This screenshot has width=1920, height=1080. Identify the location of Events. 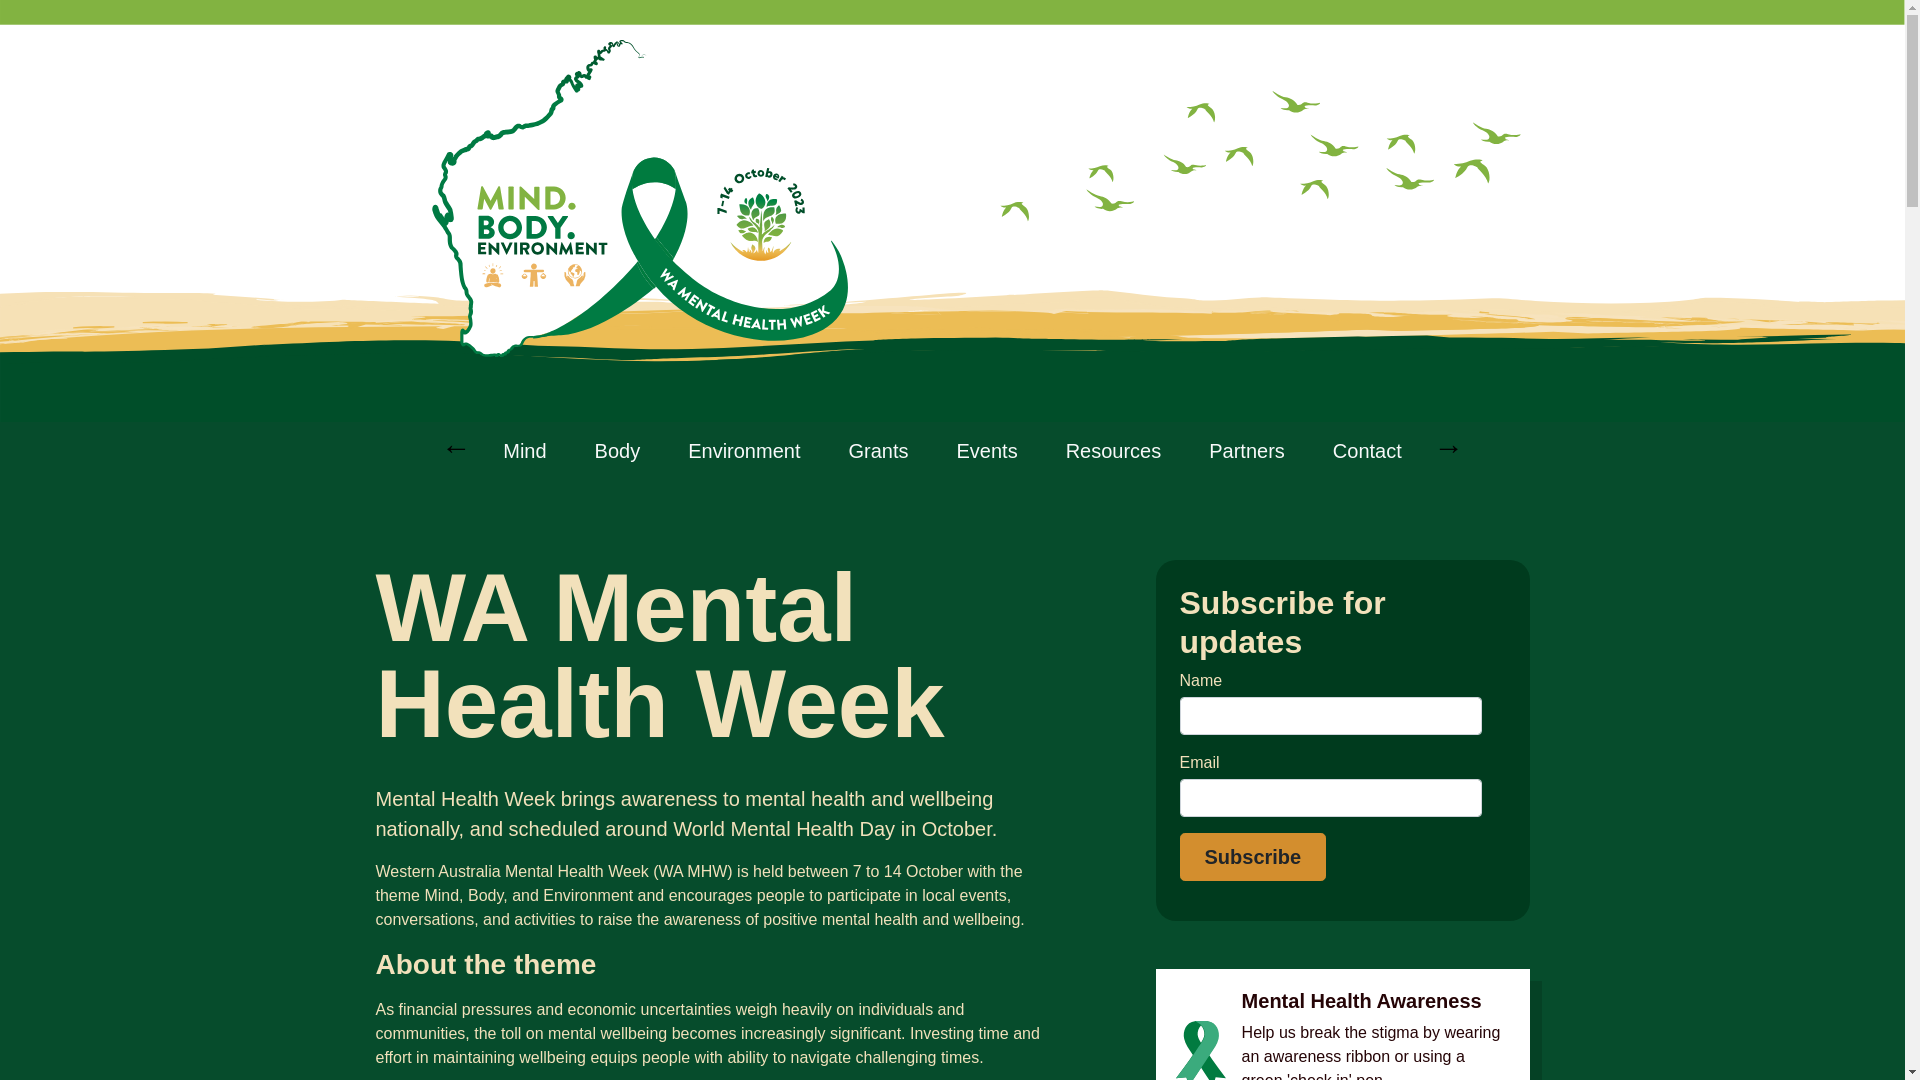
(986, 451).